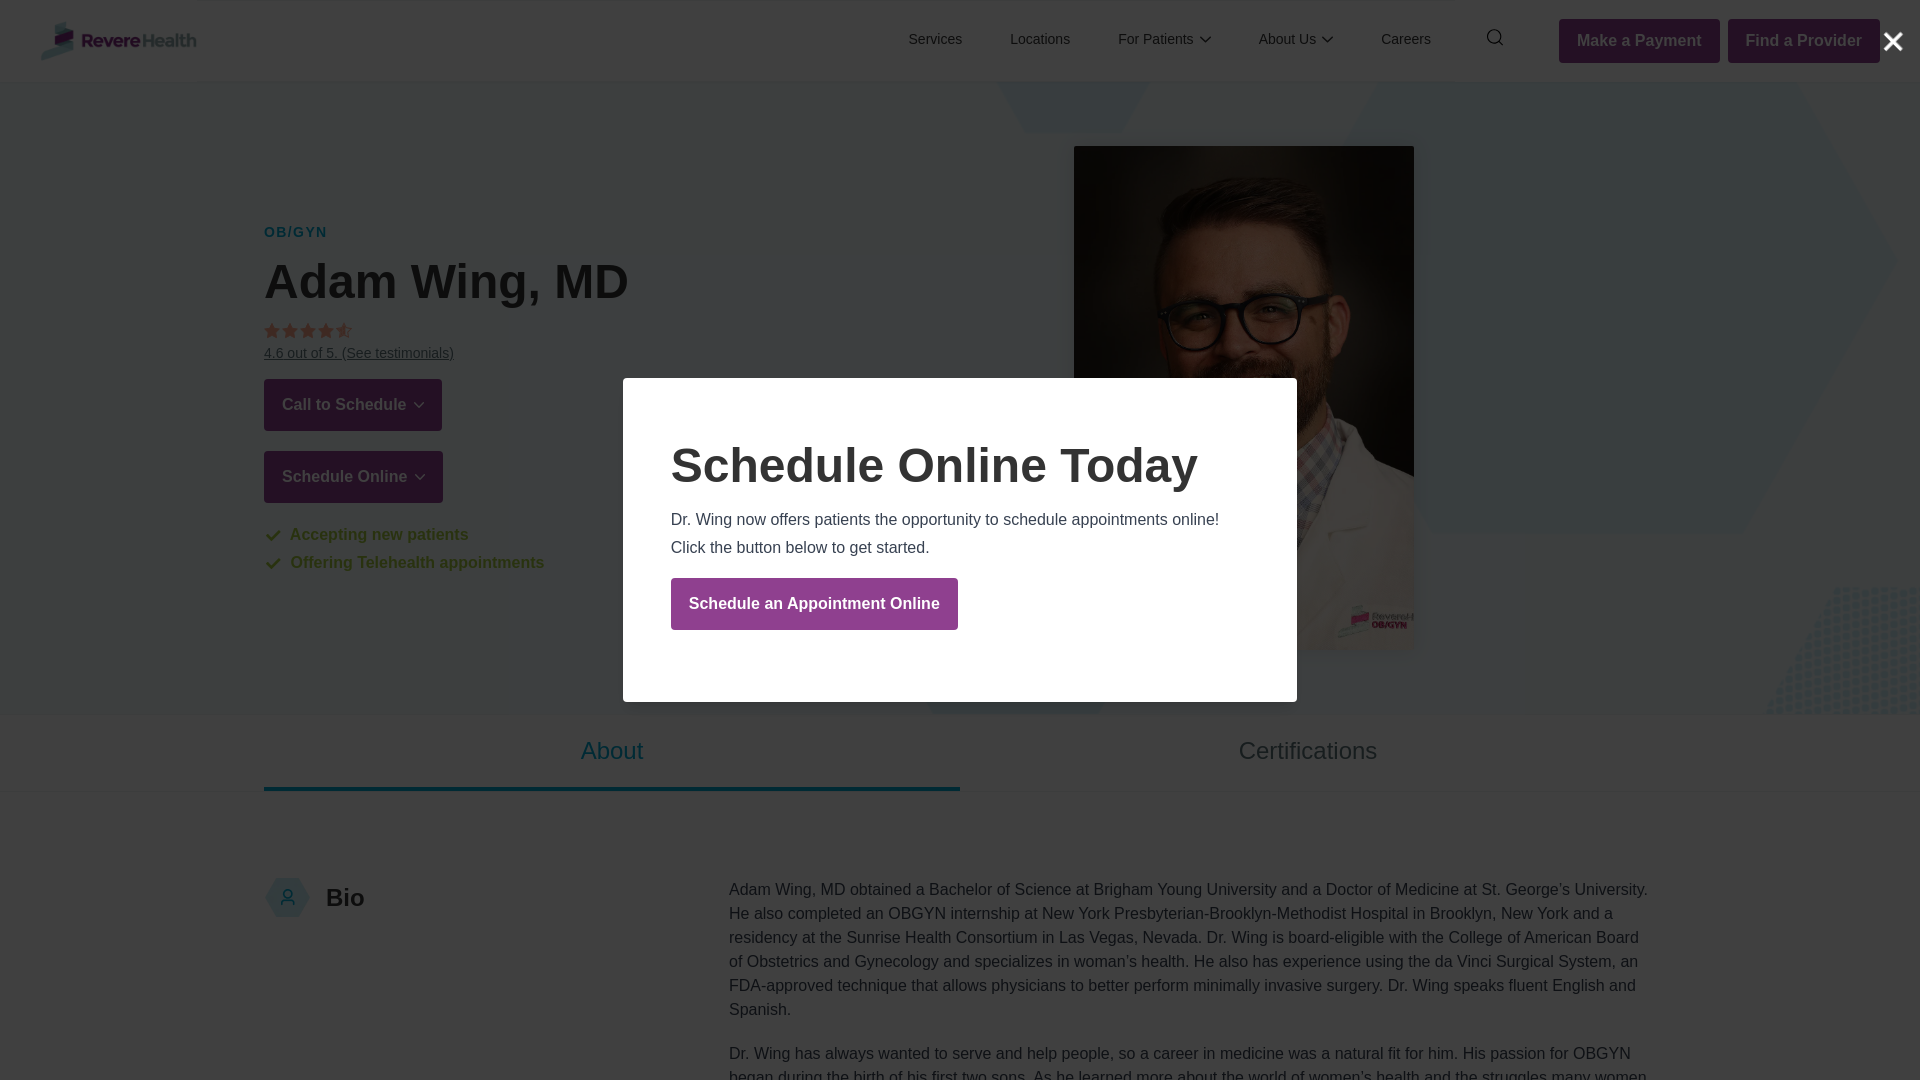 This screenshot has width=1920, height=1080. I want to click on For Patients, so click(1163, 41).